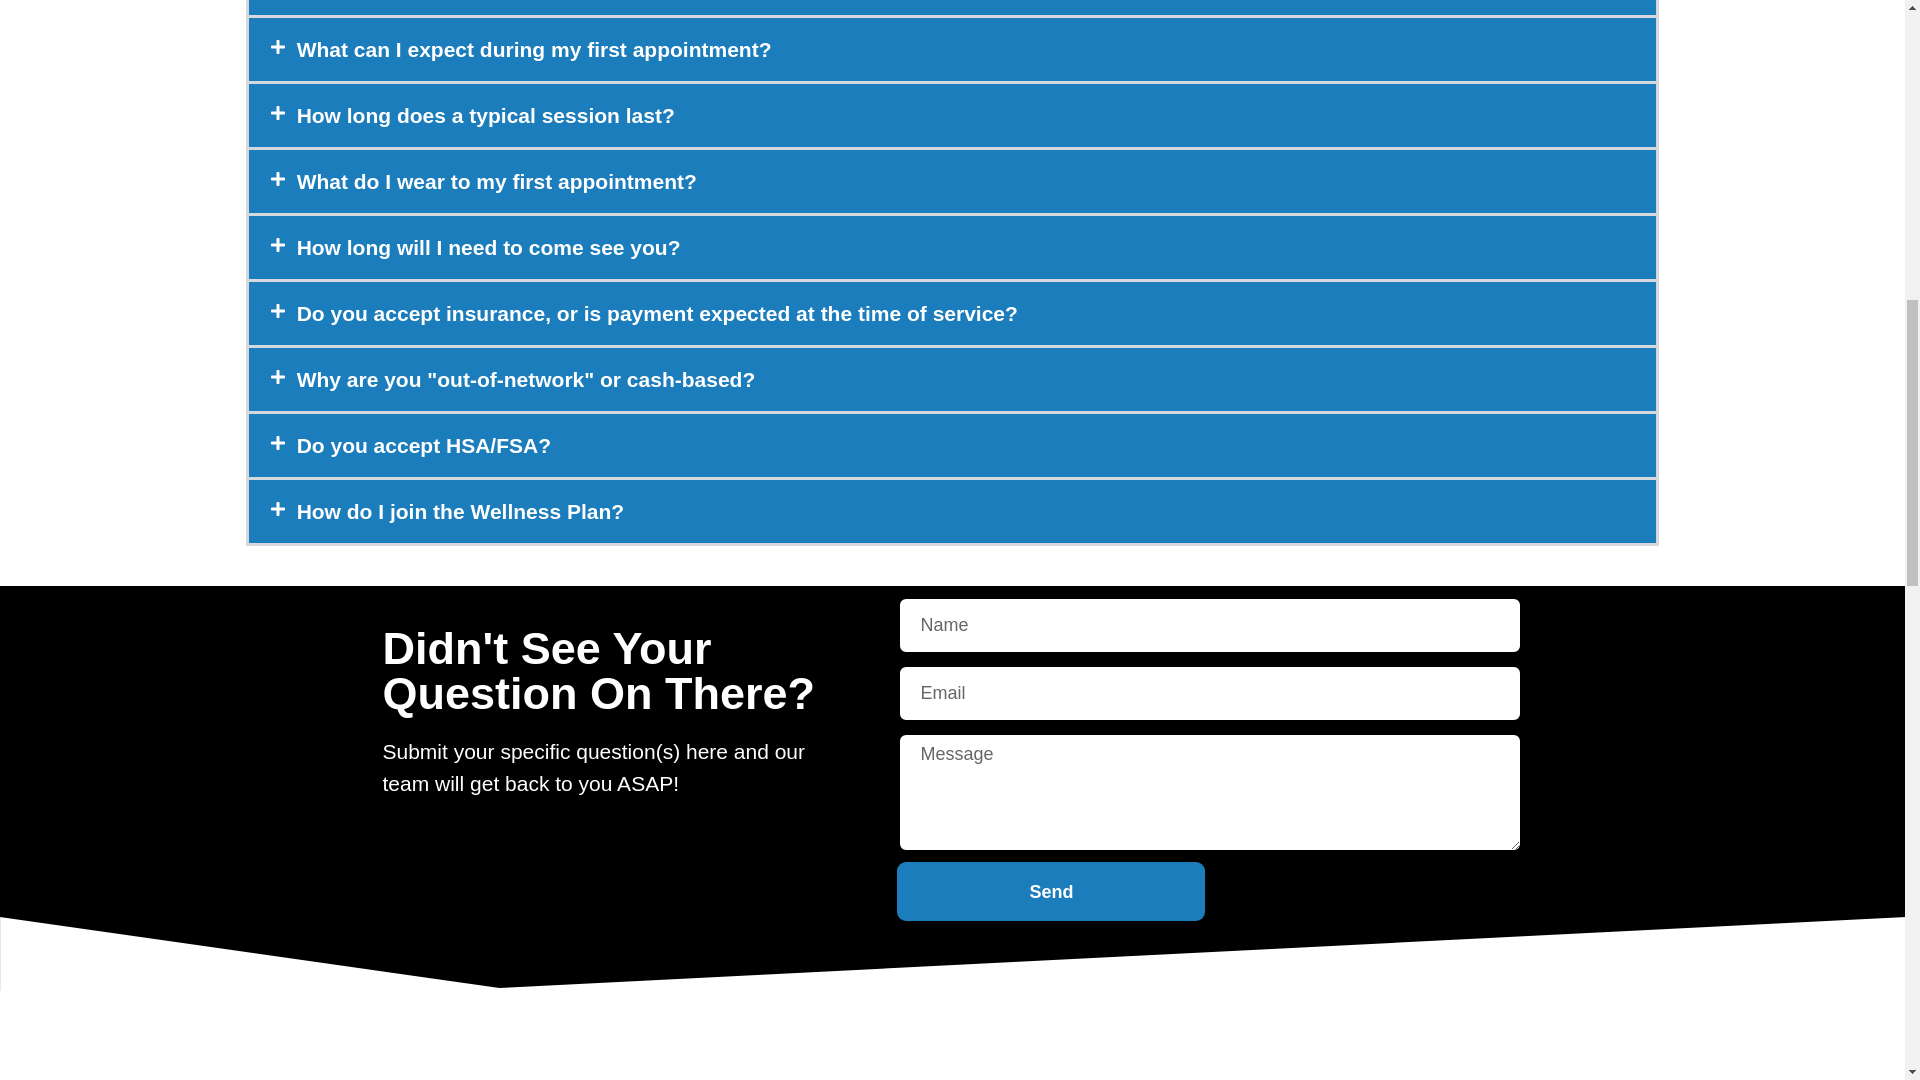 This screenshot has width=1920, height=1080. Describe the element at coordinates (489, 248) in the screenshot. I see `How long will I need to come see you?` at that location.